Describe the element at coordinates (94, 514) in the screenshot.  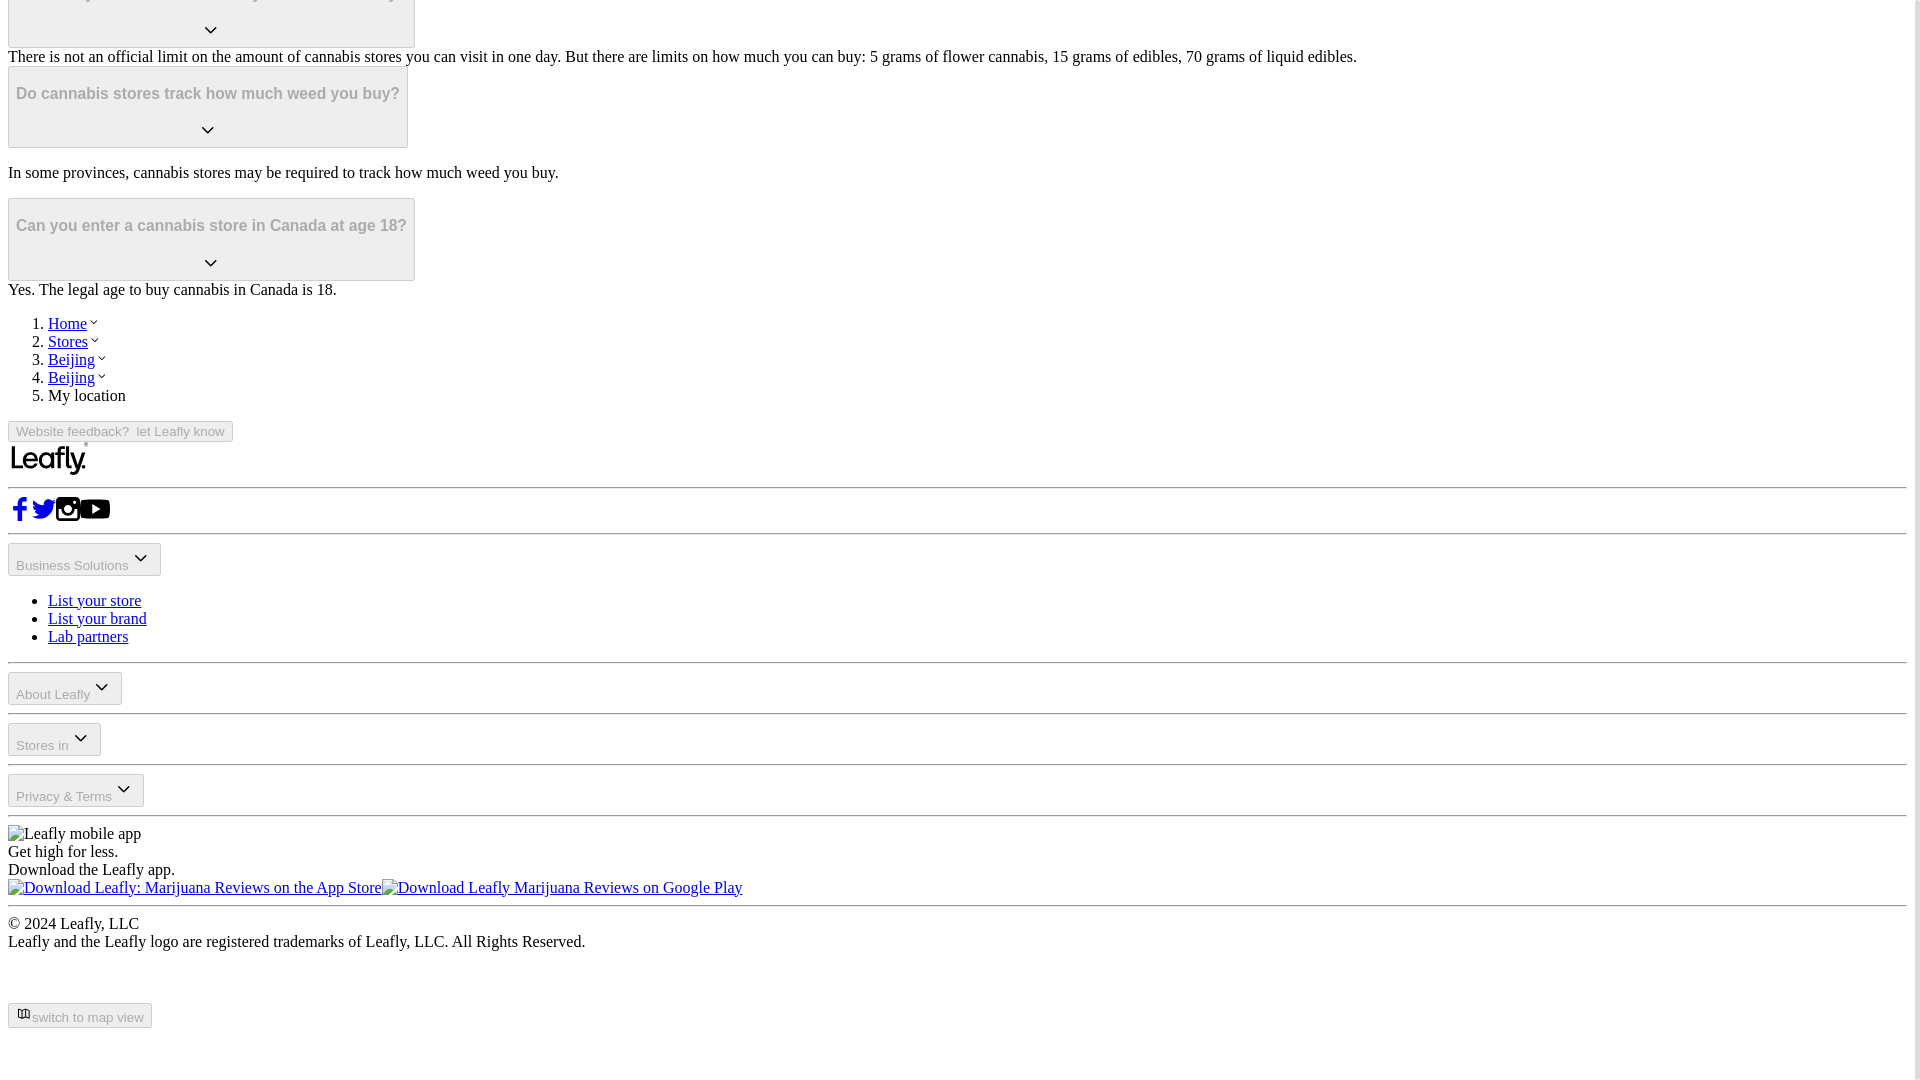
I see `Leafly on YouTube` at that location.